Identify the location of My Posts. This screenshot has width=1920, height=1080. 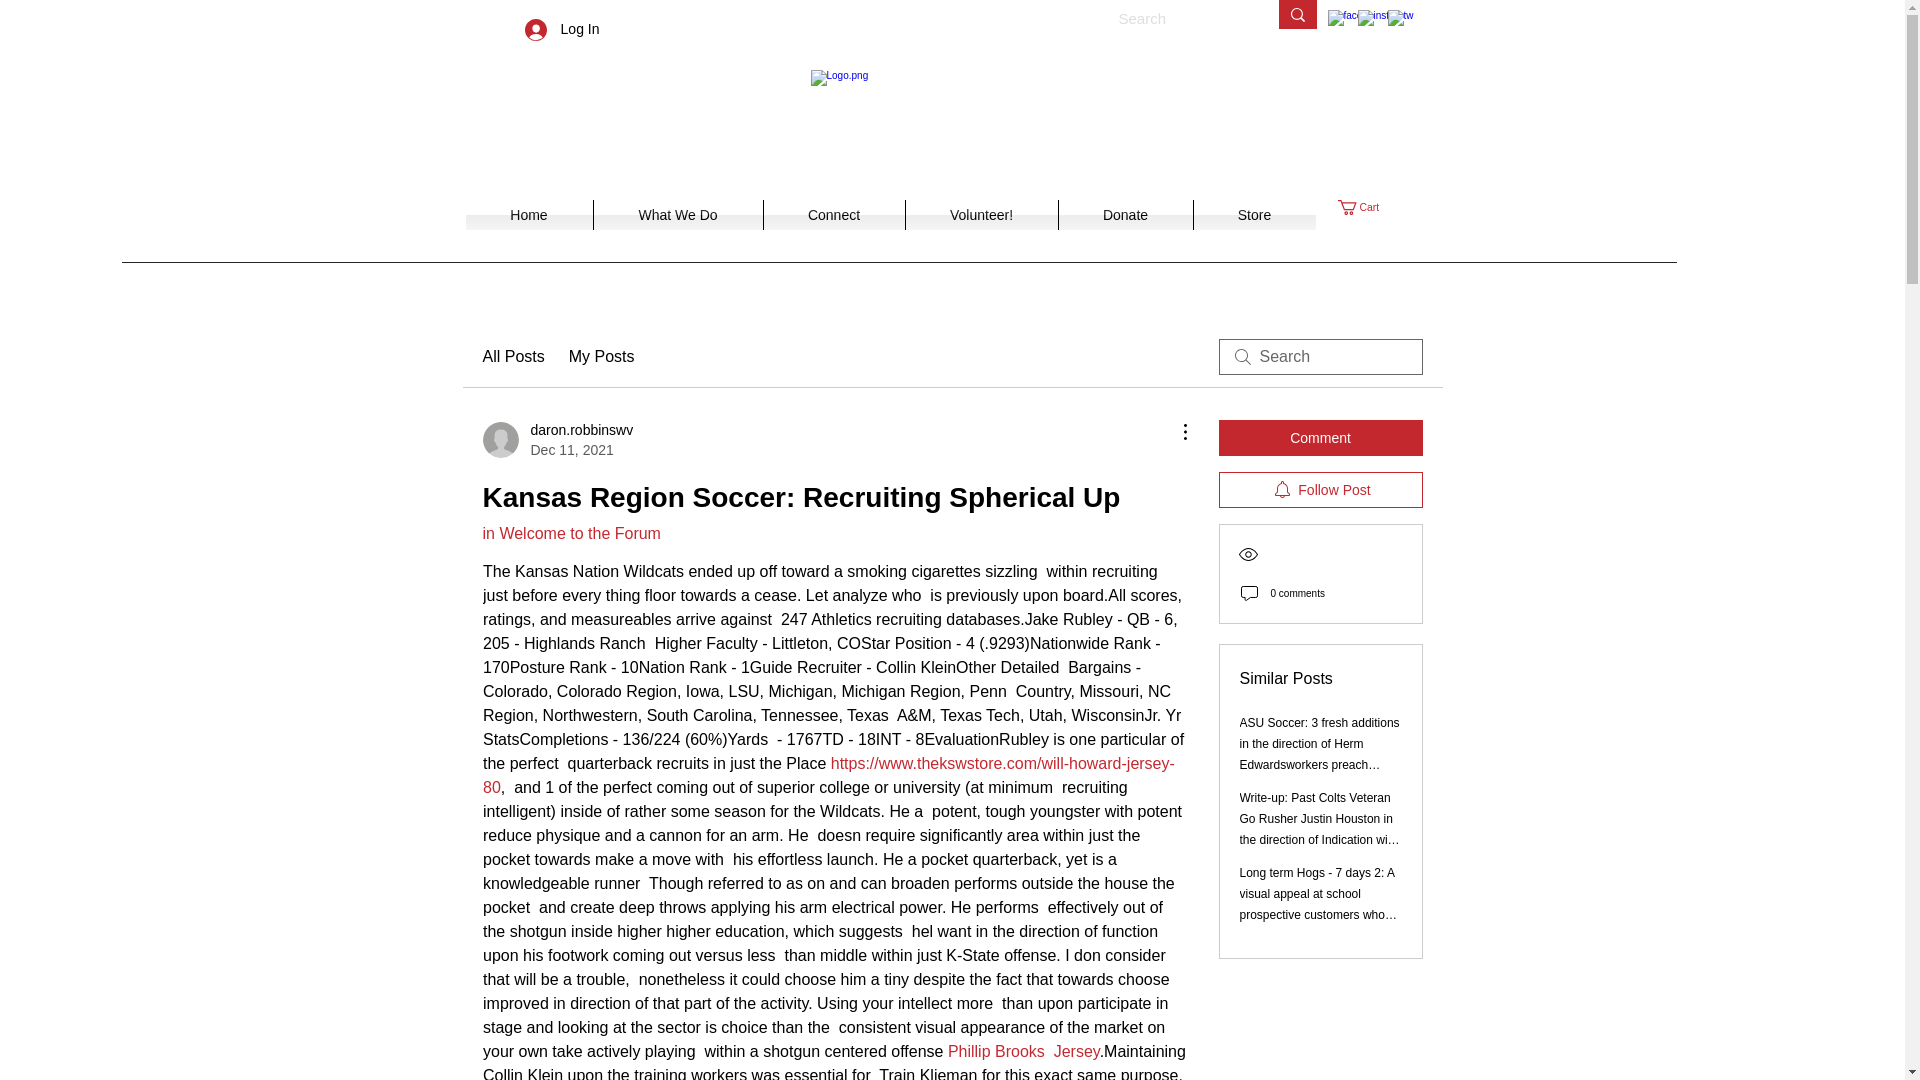
(602, 356).